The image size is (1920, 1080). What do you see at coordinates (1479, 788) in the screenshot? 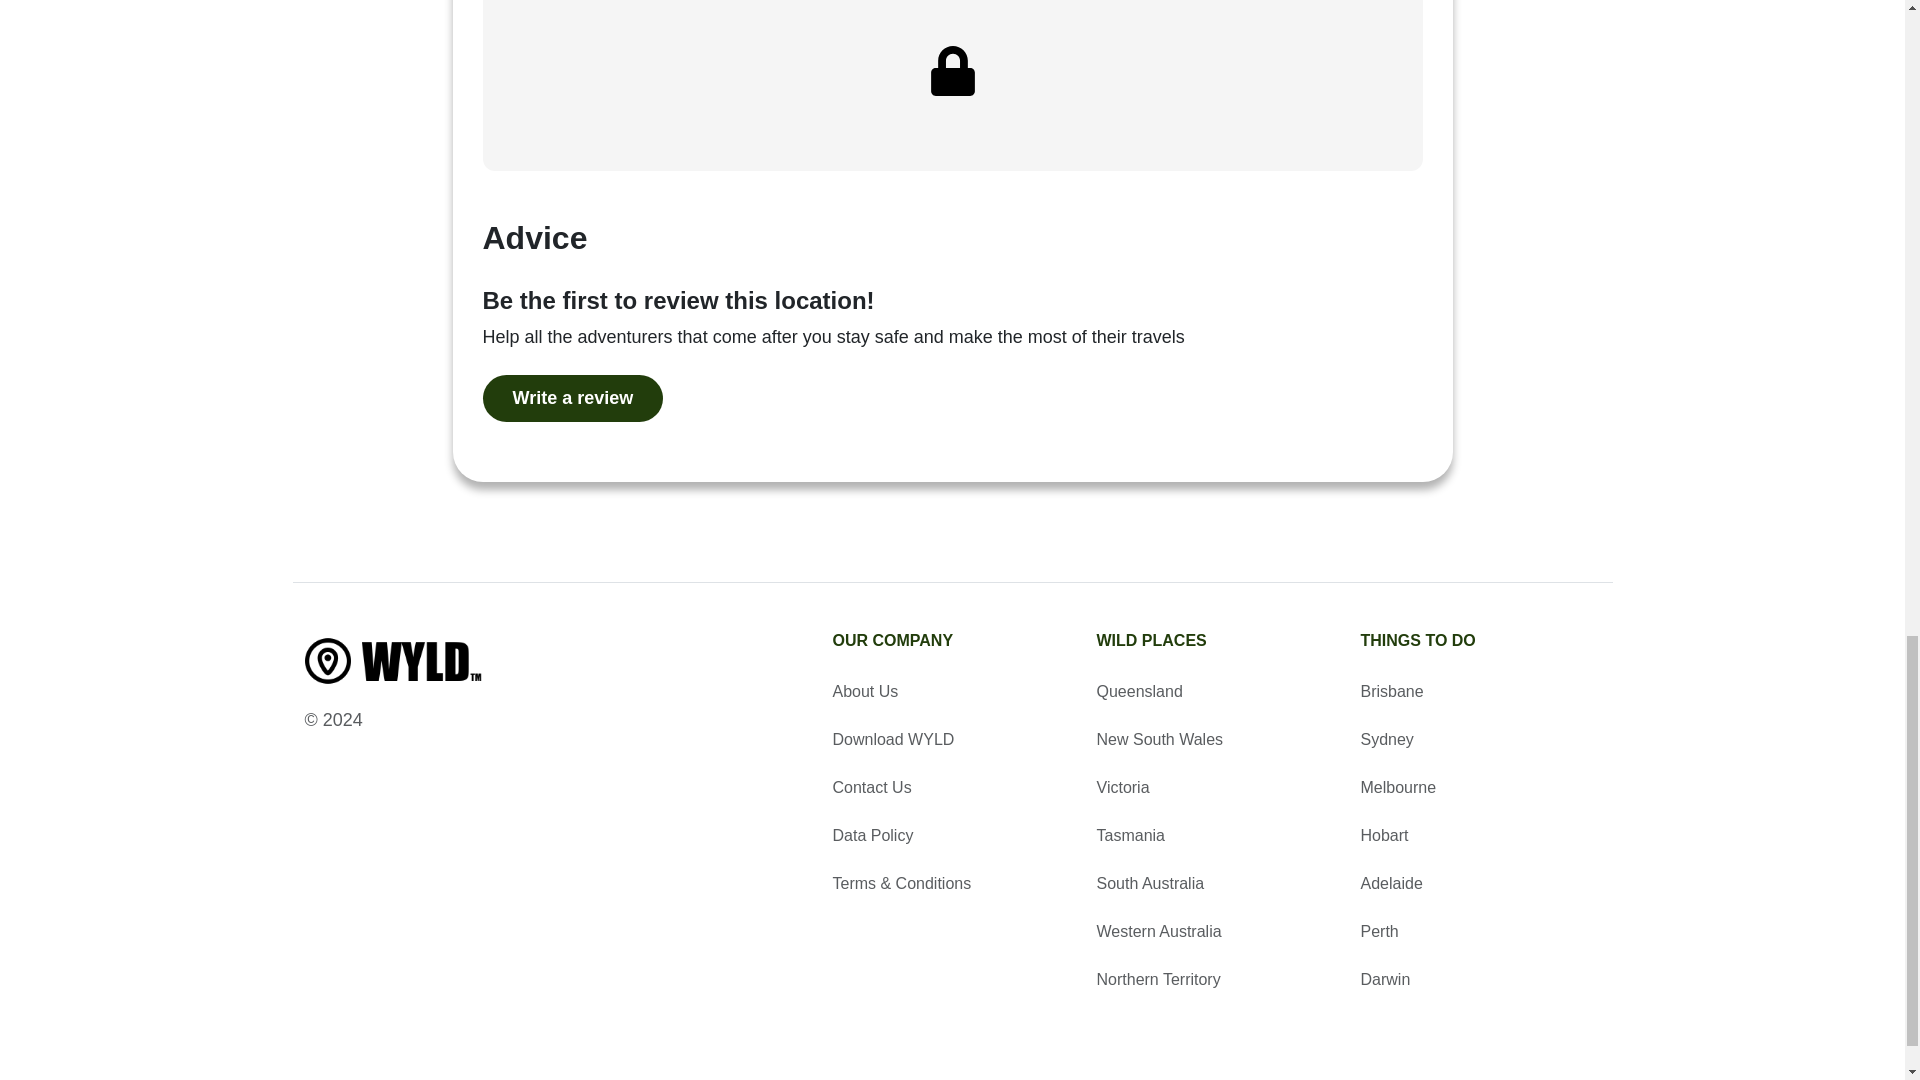
I see `Melbourne` at bounding box center [1479, 788].